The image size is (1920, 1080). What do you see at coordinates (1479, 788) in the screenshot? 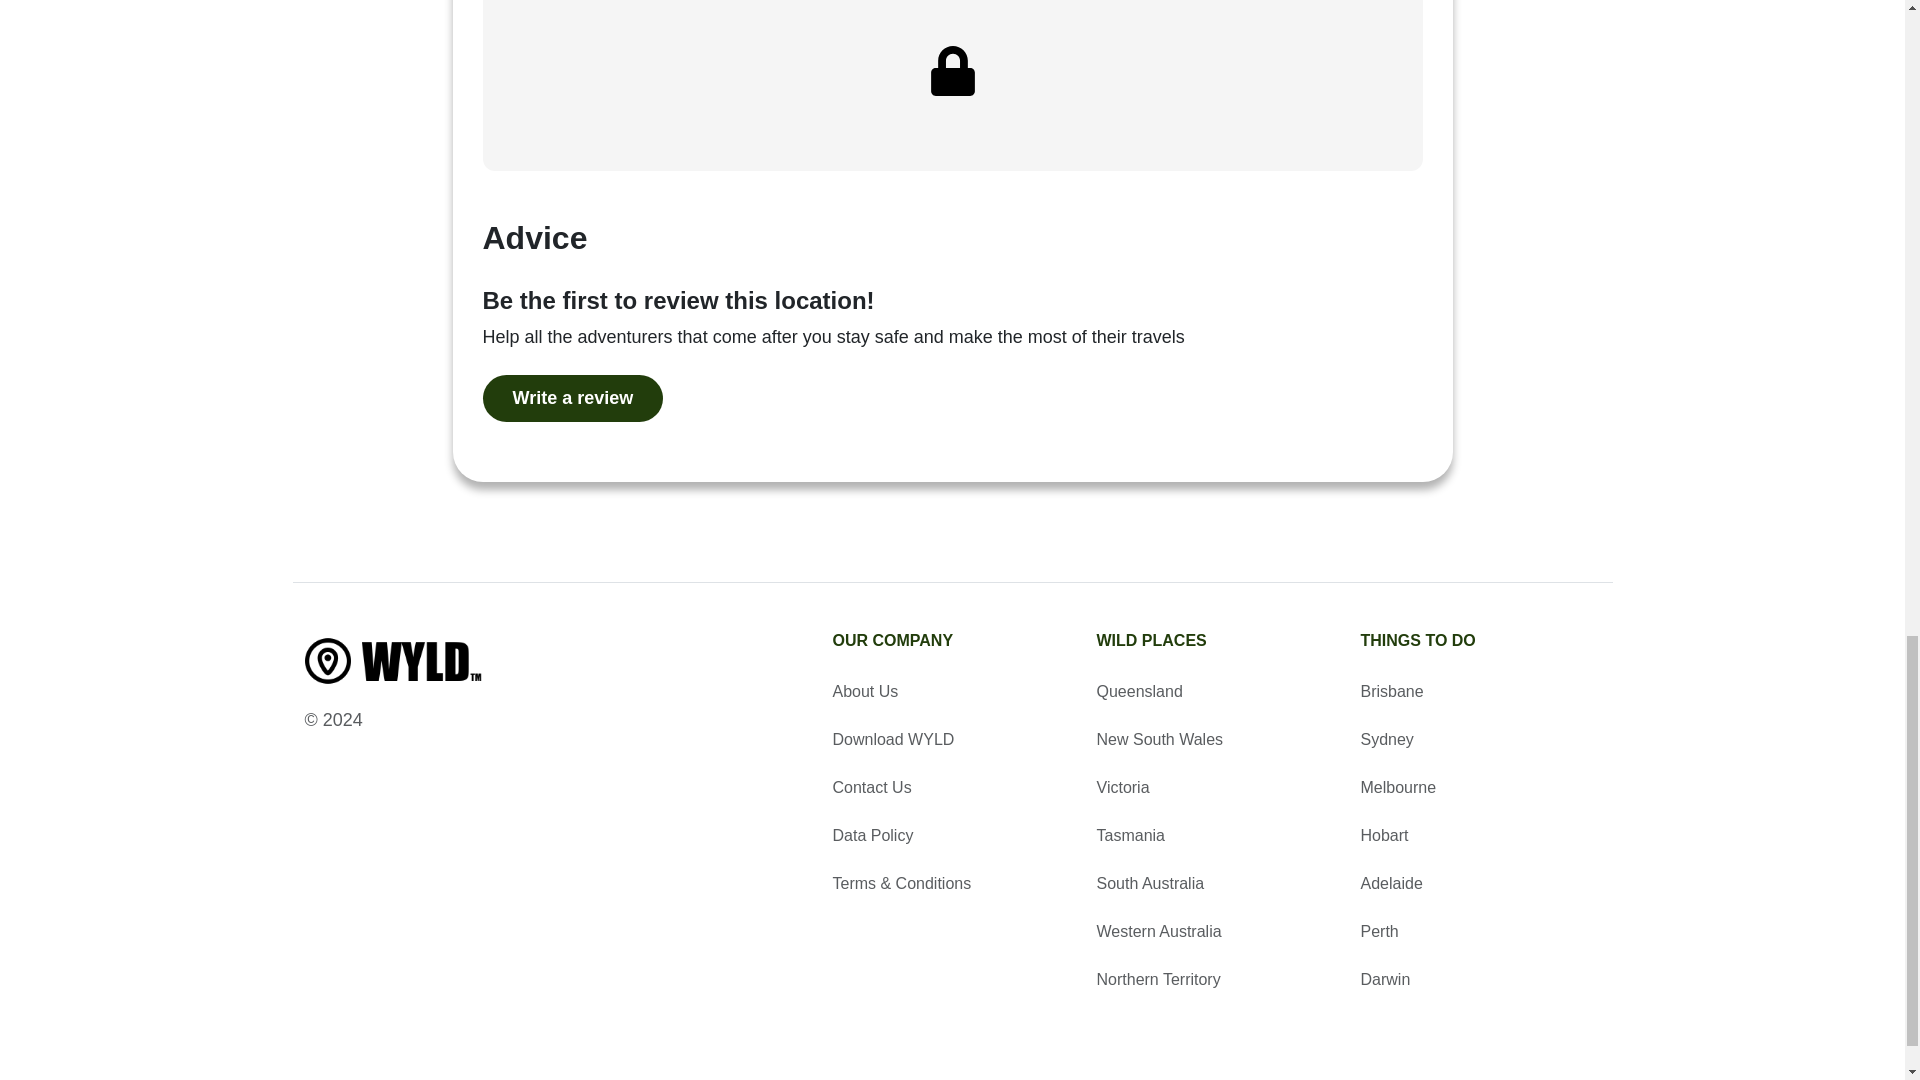
I see `Melbourne` at bounding box center [1479, 788].